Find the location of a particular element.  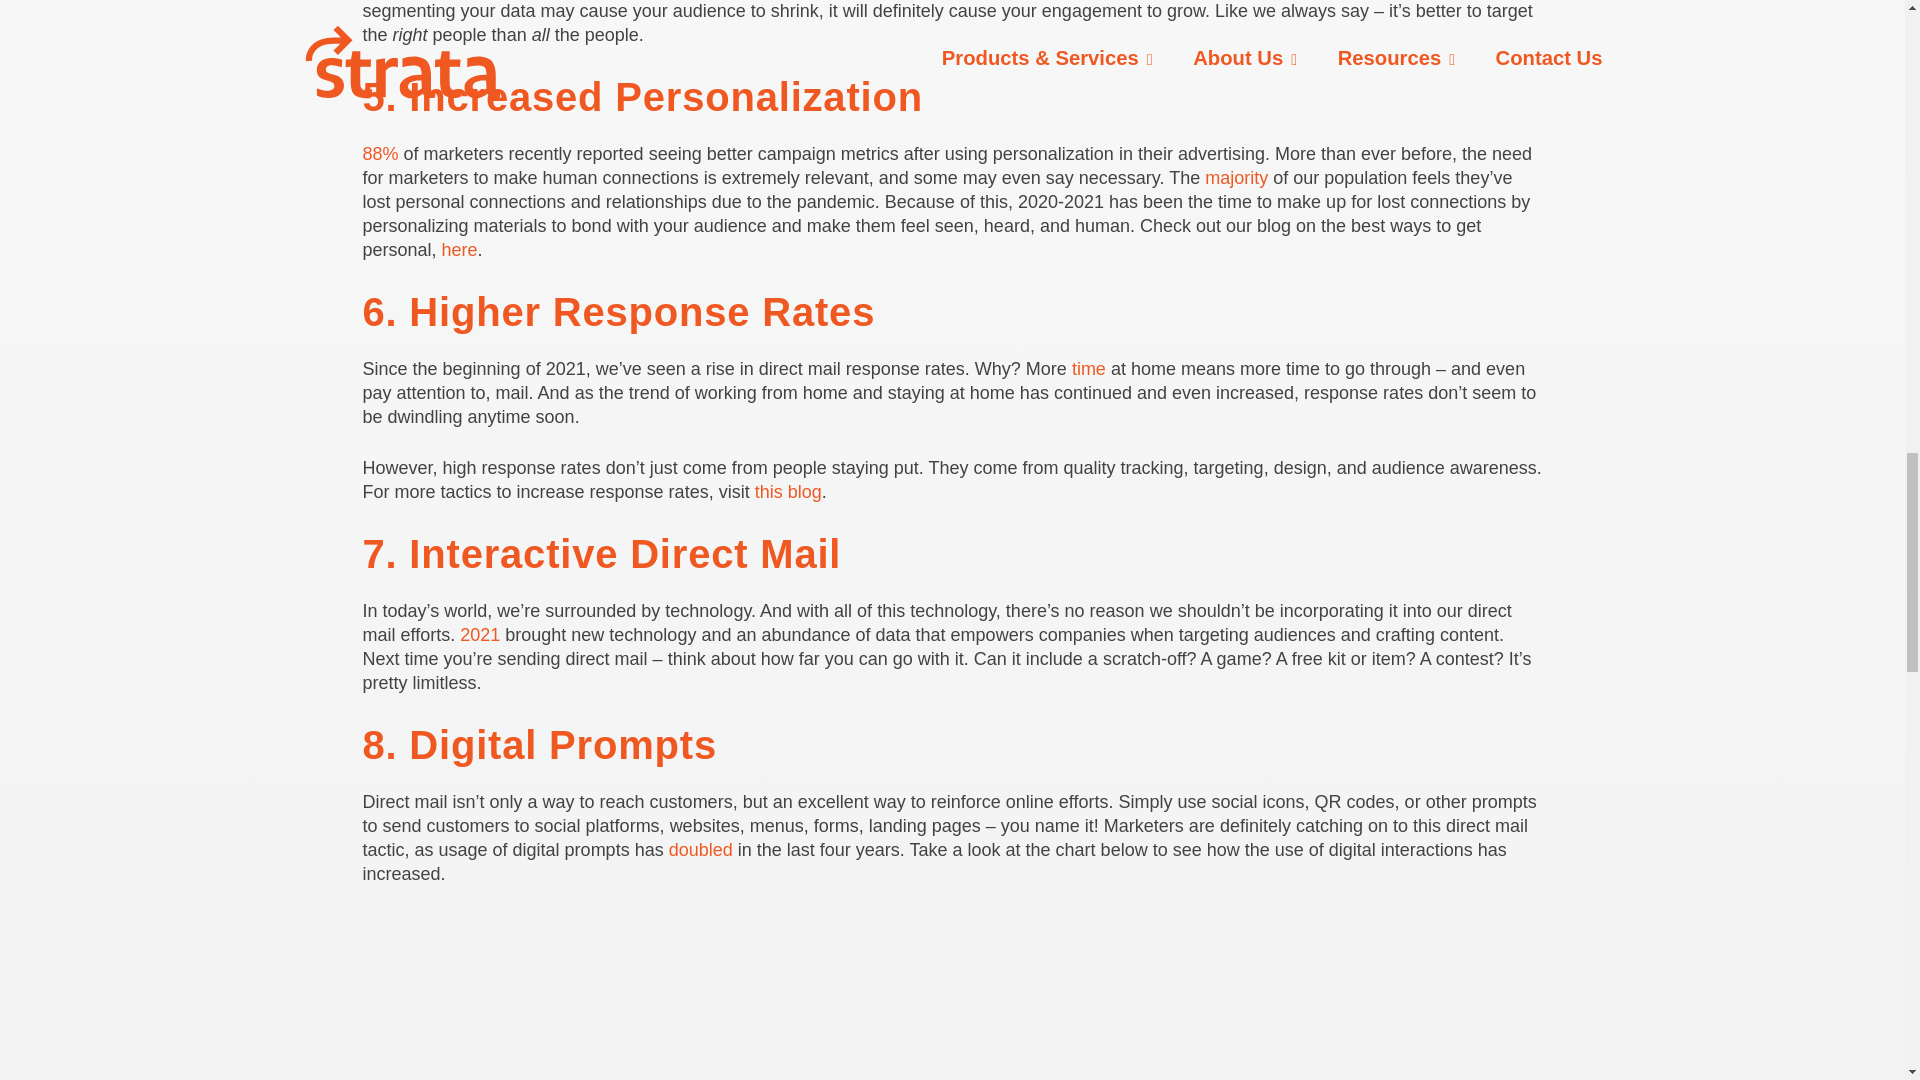

majority is located at coordinates (1236, 178).